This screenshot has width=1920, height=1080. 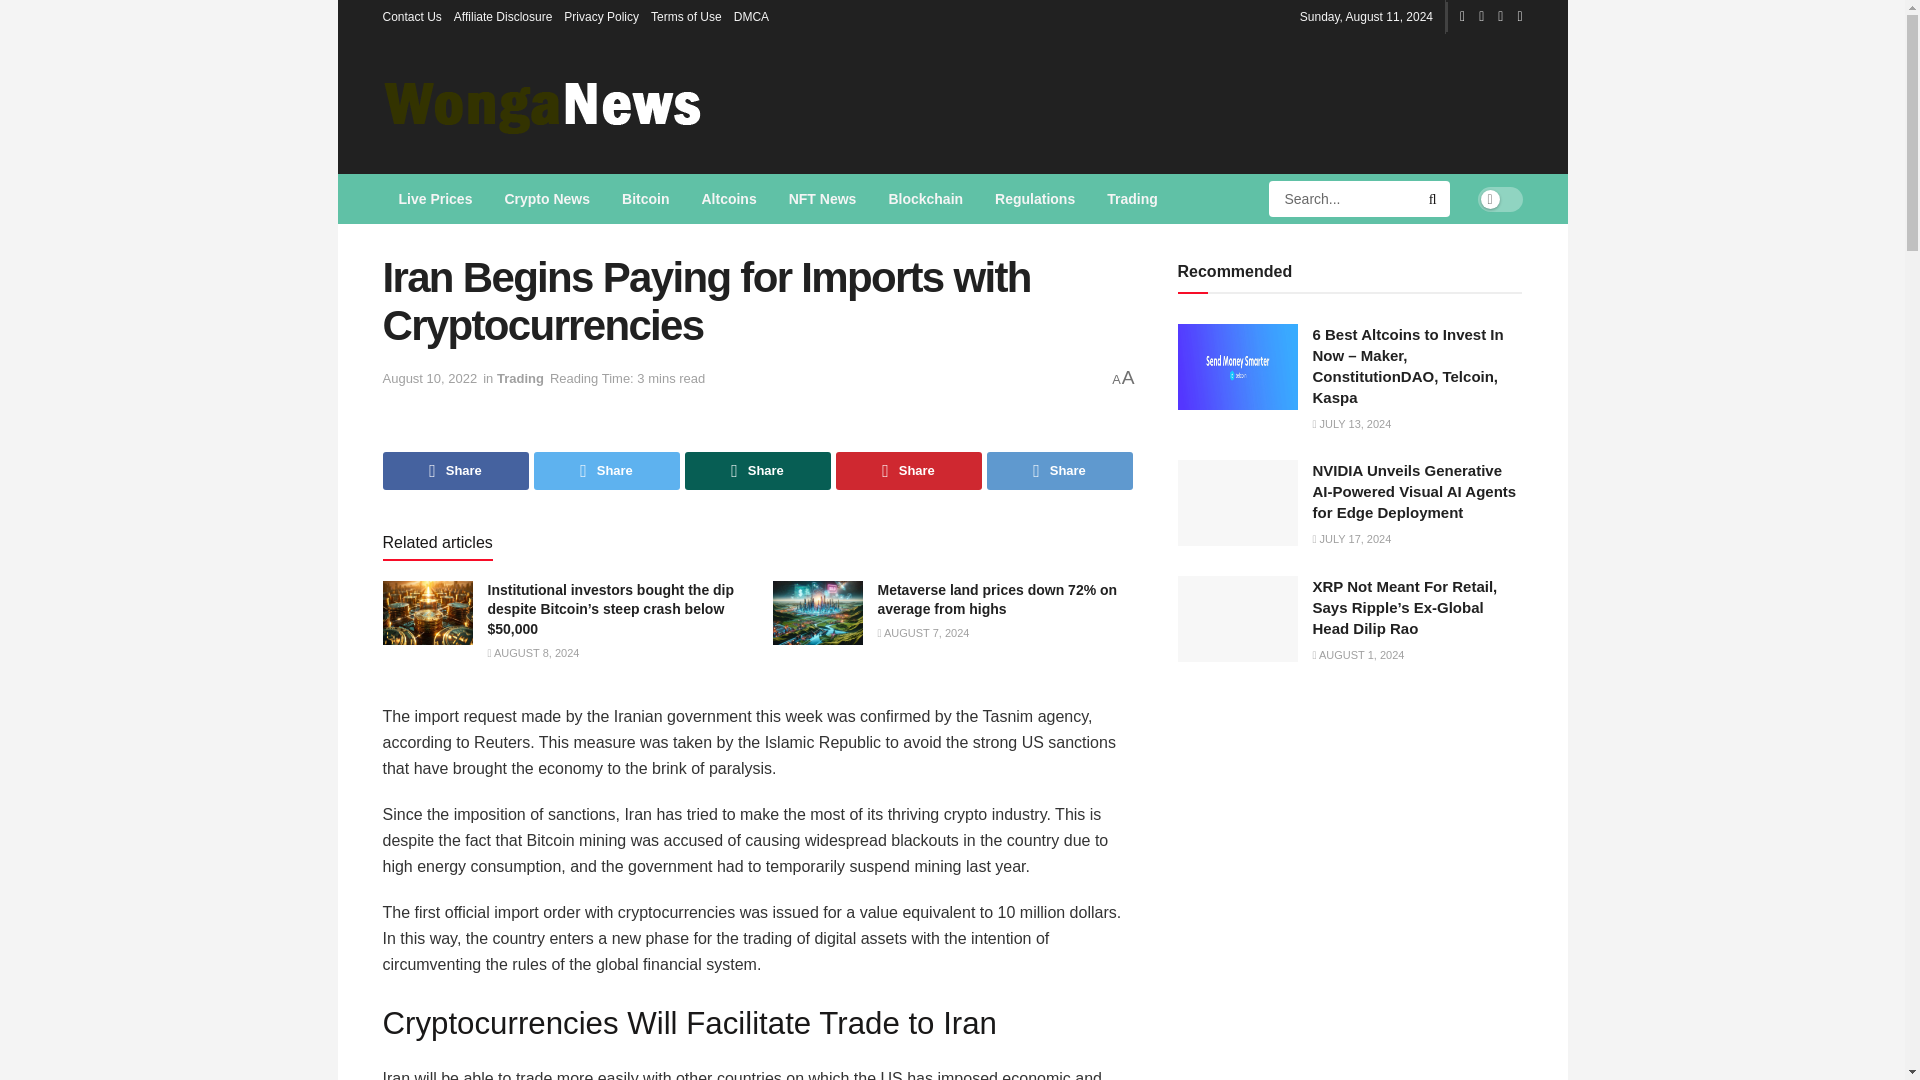 What do you see at coordinates (602, 16) in the screenshot?
I see `Privacy Policy` at bounding box center [602, 16].